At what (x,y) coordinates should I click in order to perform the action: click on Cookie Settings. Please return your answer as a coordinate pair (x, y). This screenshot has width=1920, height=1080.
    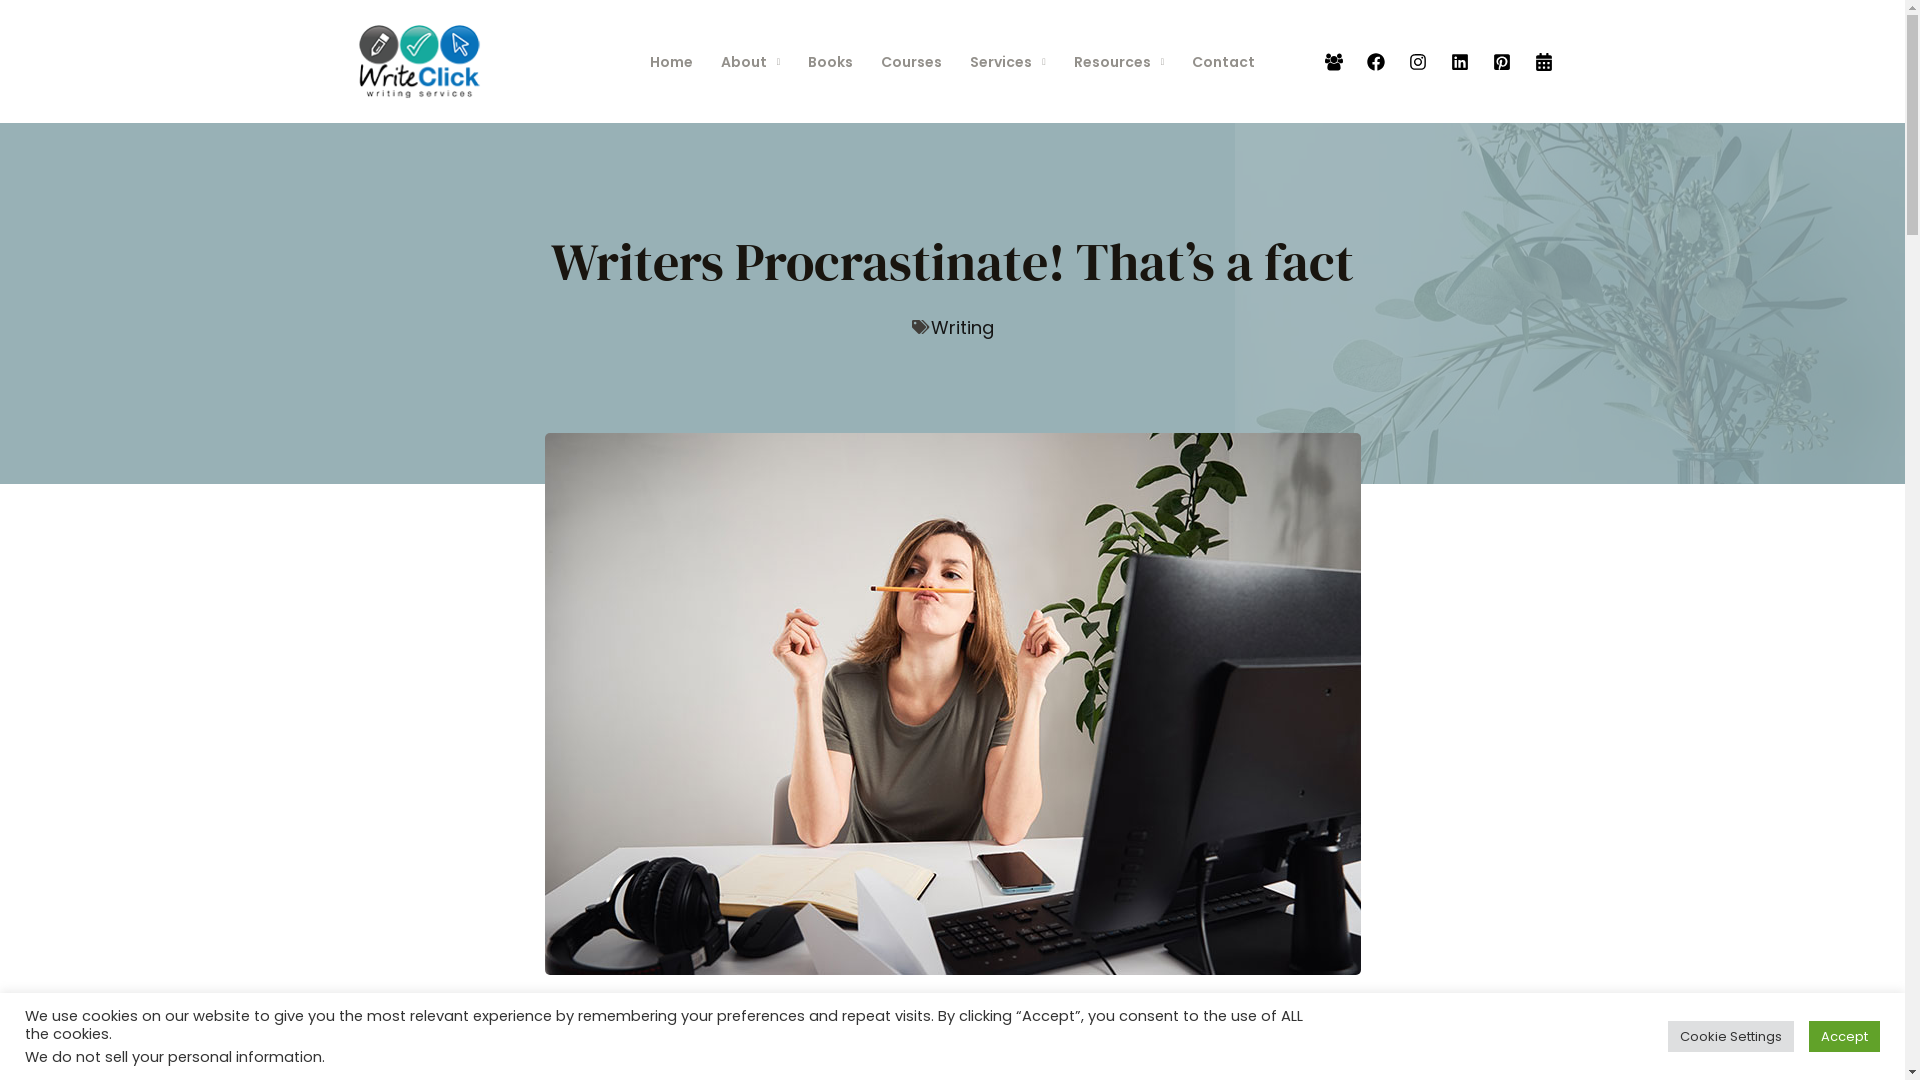
    Looking at the image, I should click on (1731, 1036).